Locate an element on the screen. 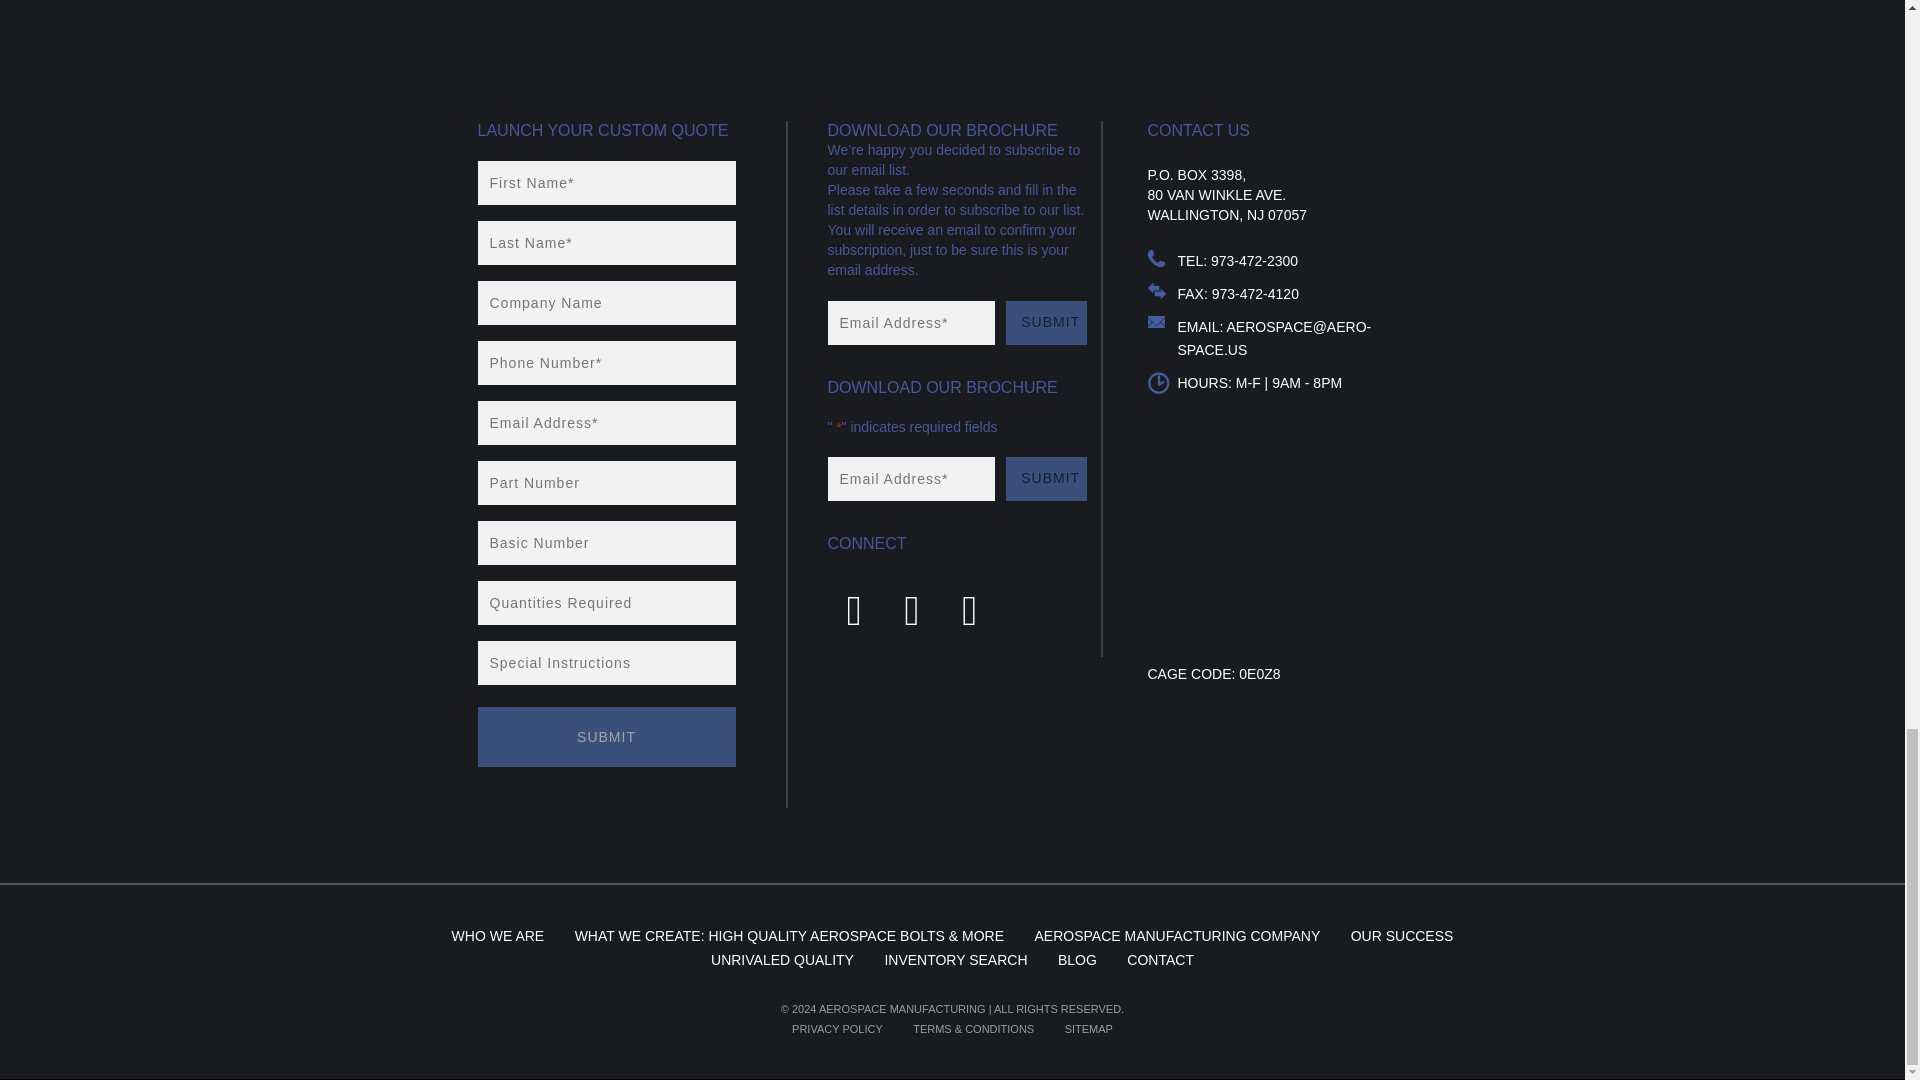 This screenshot has width=1920, height=1080. Submit is located at coordinates (1046, 478).